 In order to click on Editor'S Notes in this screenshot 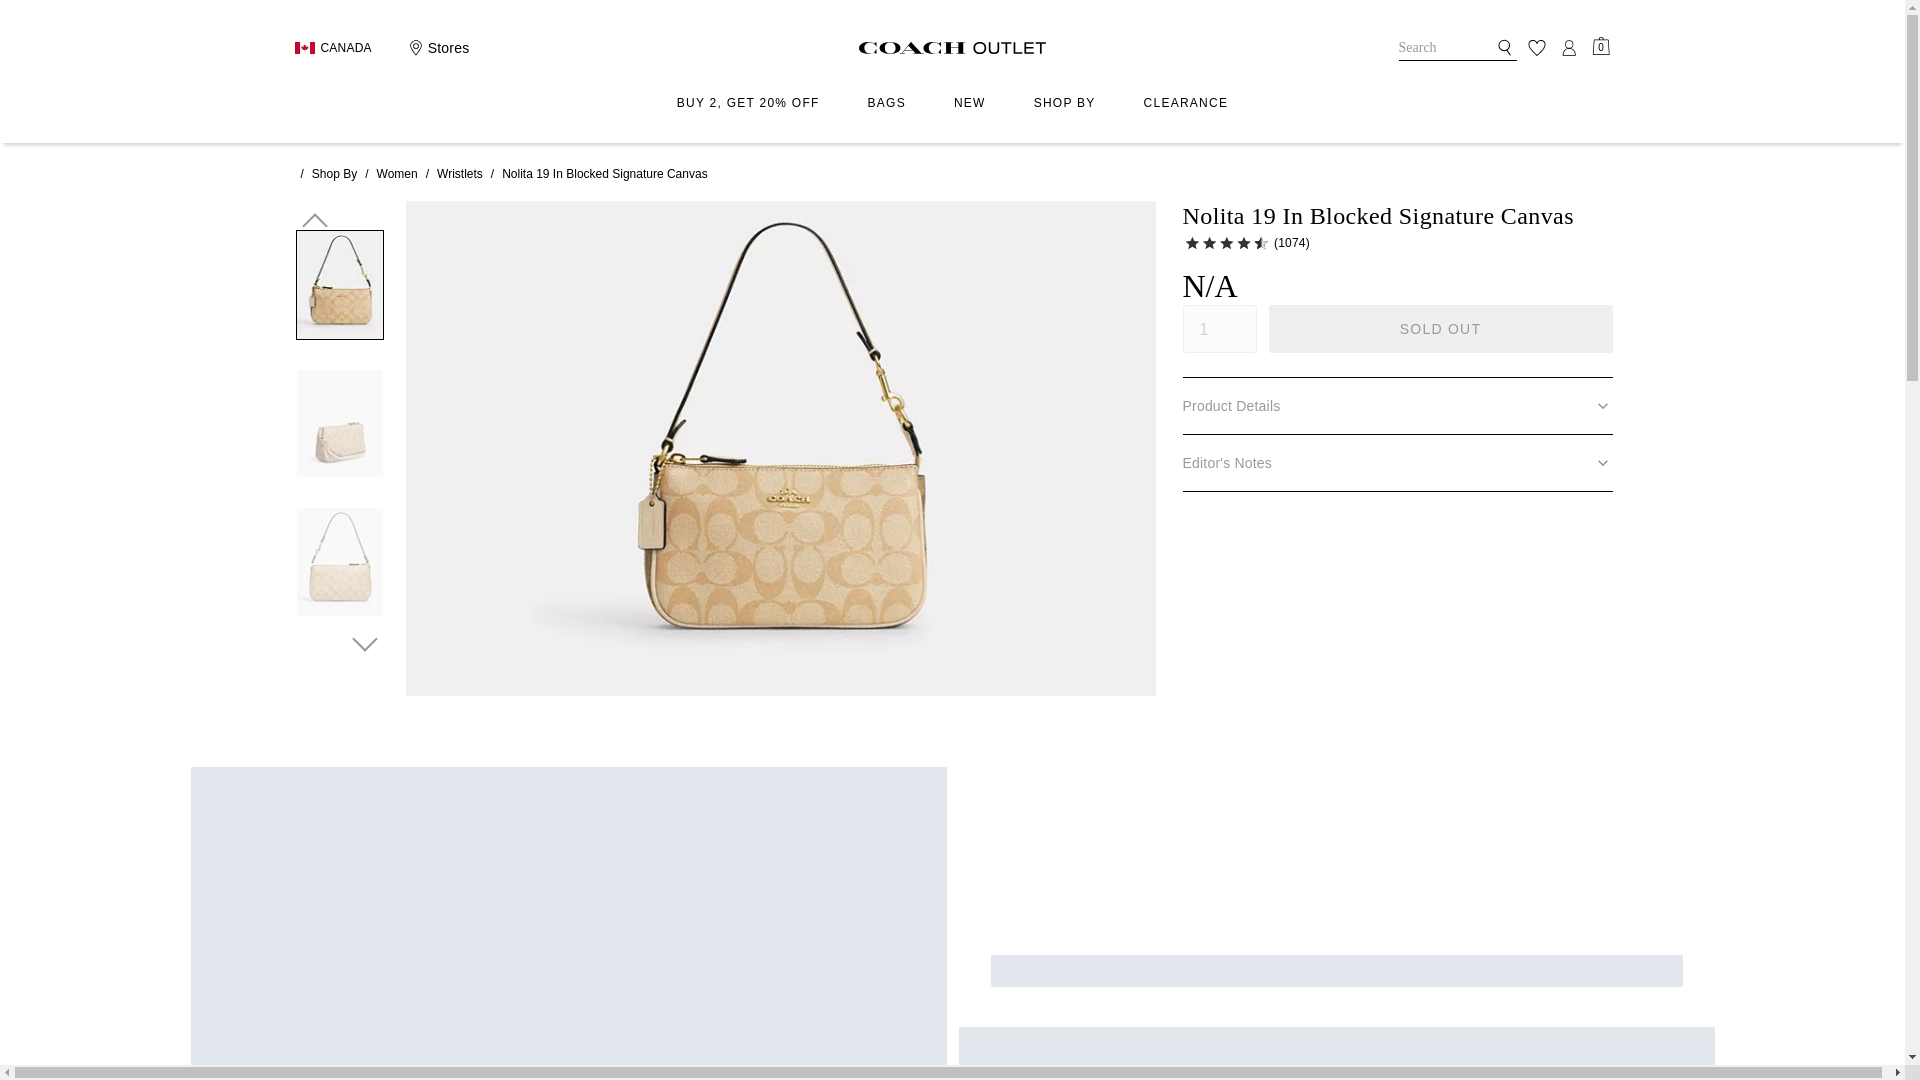, I will do `click(1397, 463)`.